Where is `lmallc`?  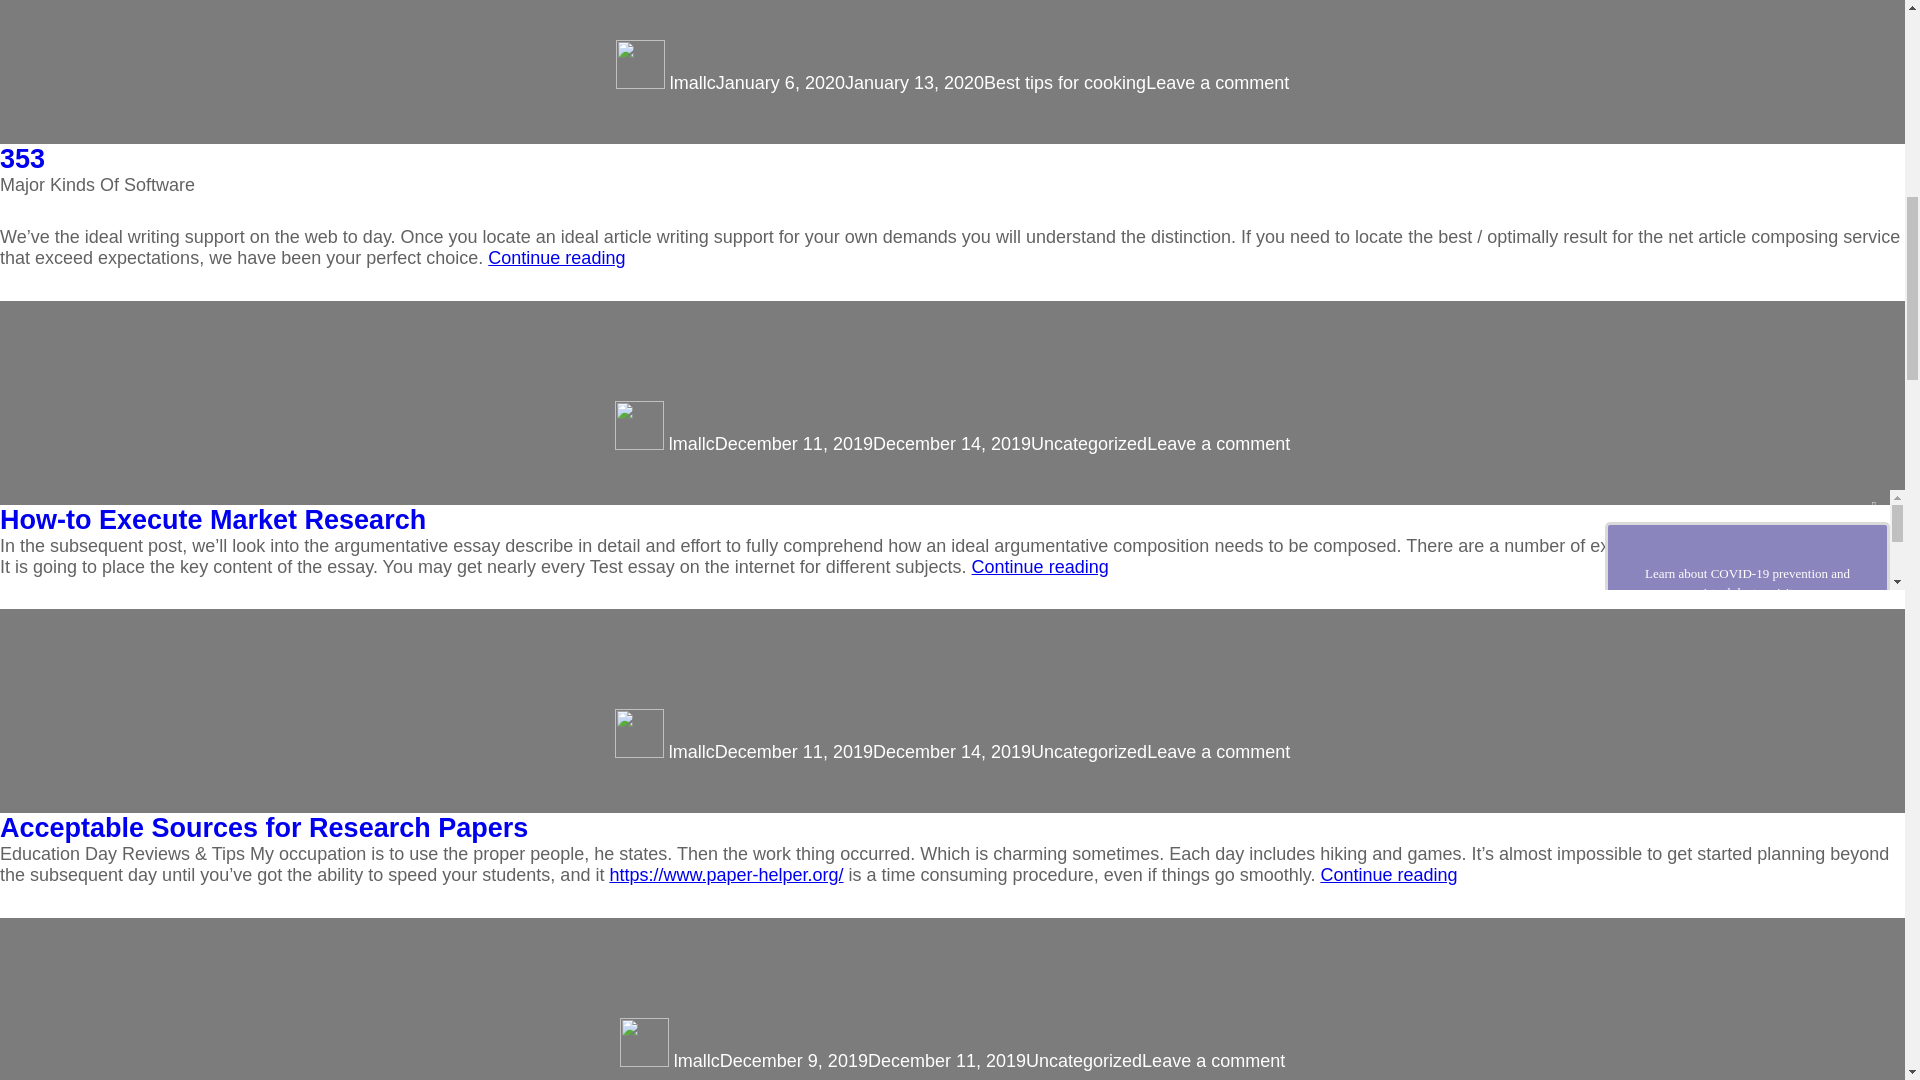
lmallc is located at coordinates (1088, 444).